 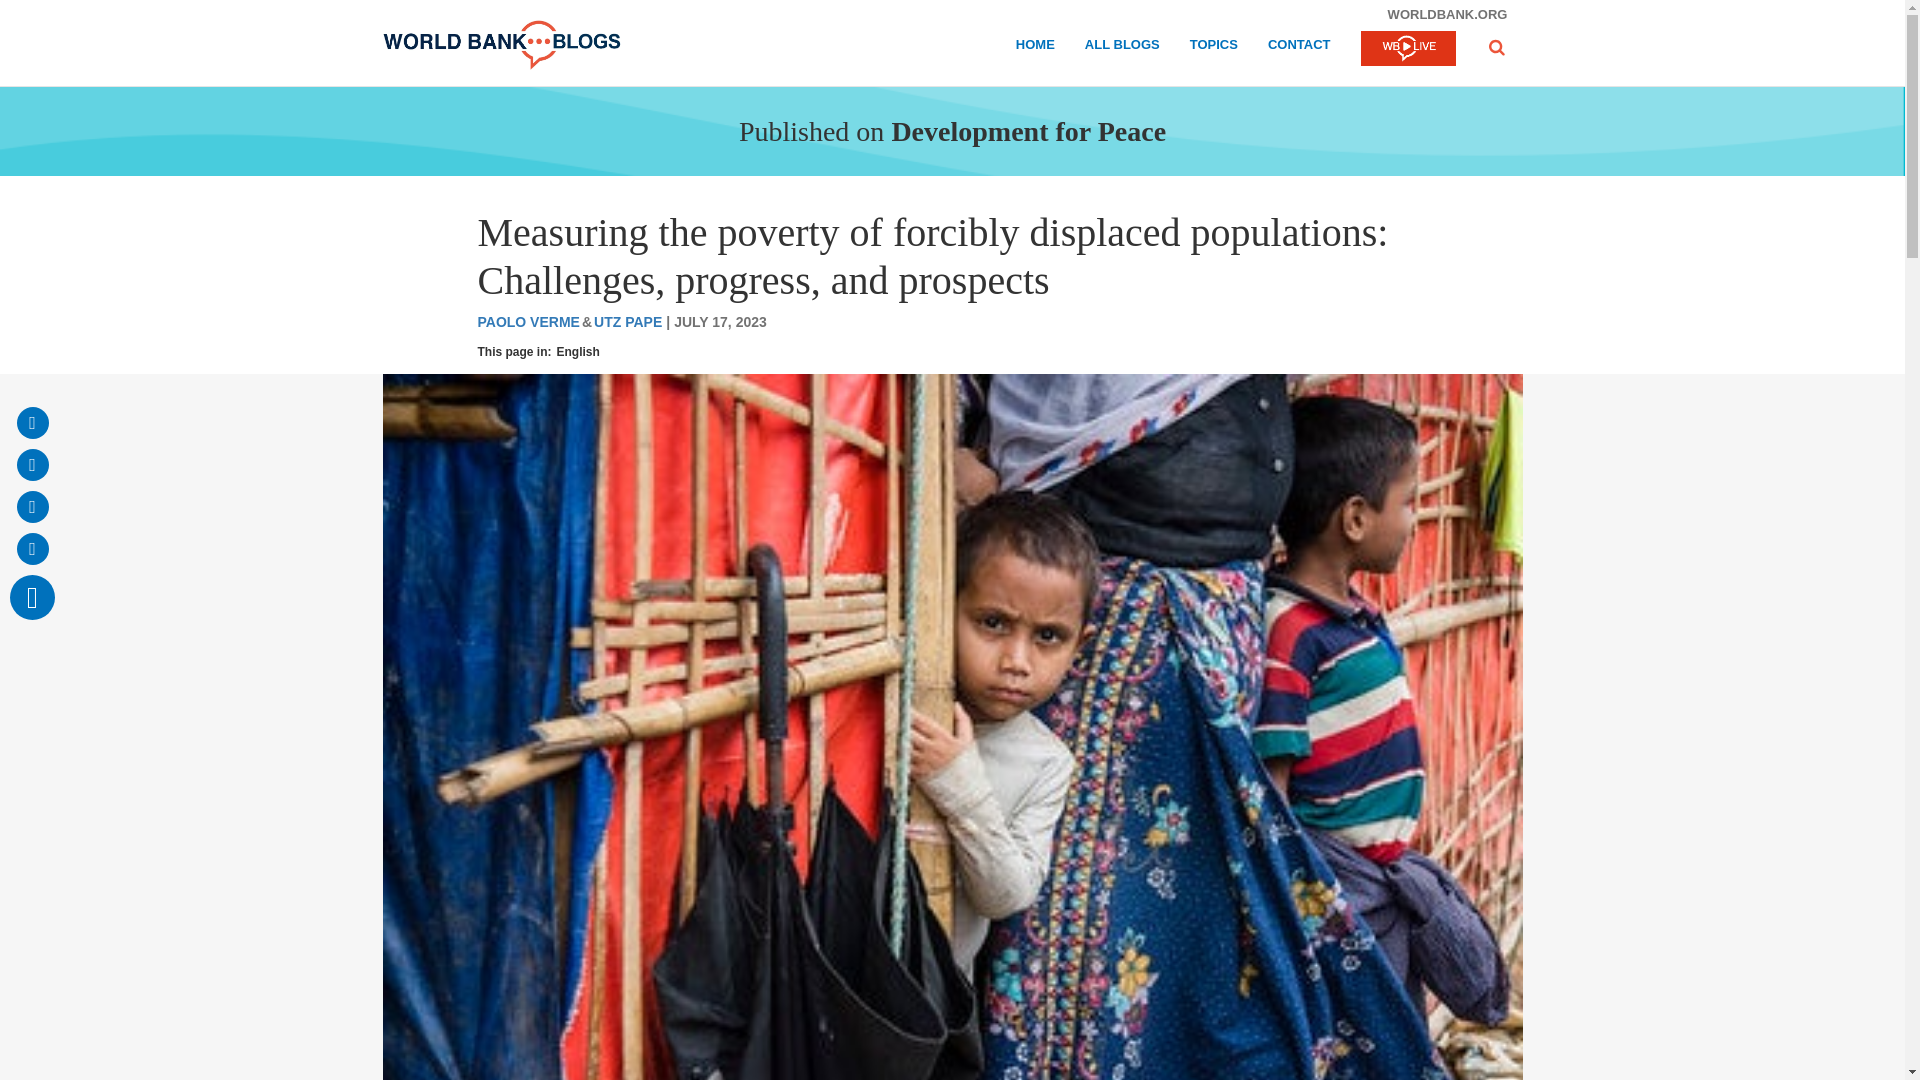 I want to click on UTZ PAPE, so click(x=628, y=322).